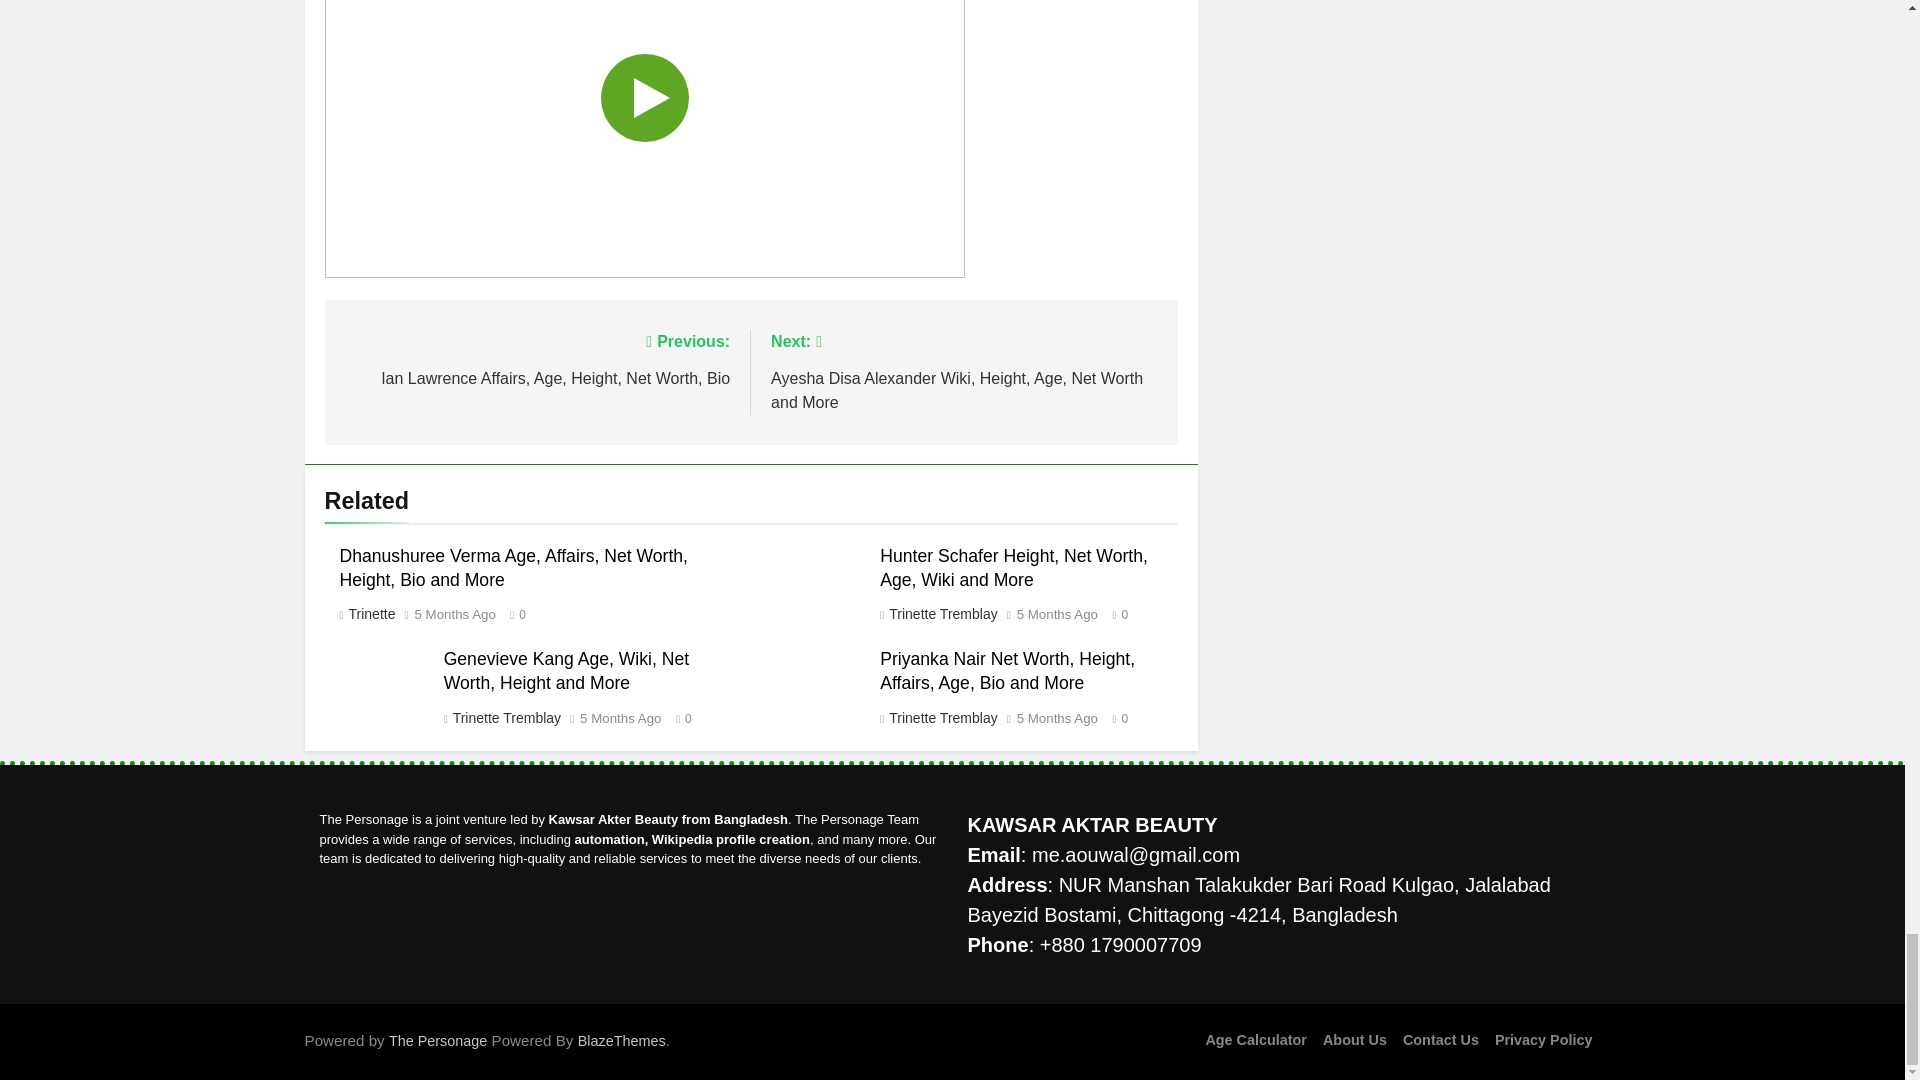 This screenshot has width=1920, height=1080. Describe the element at coordinates (454, 615) in the screenshot. I see `0` at that location.